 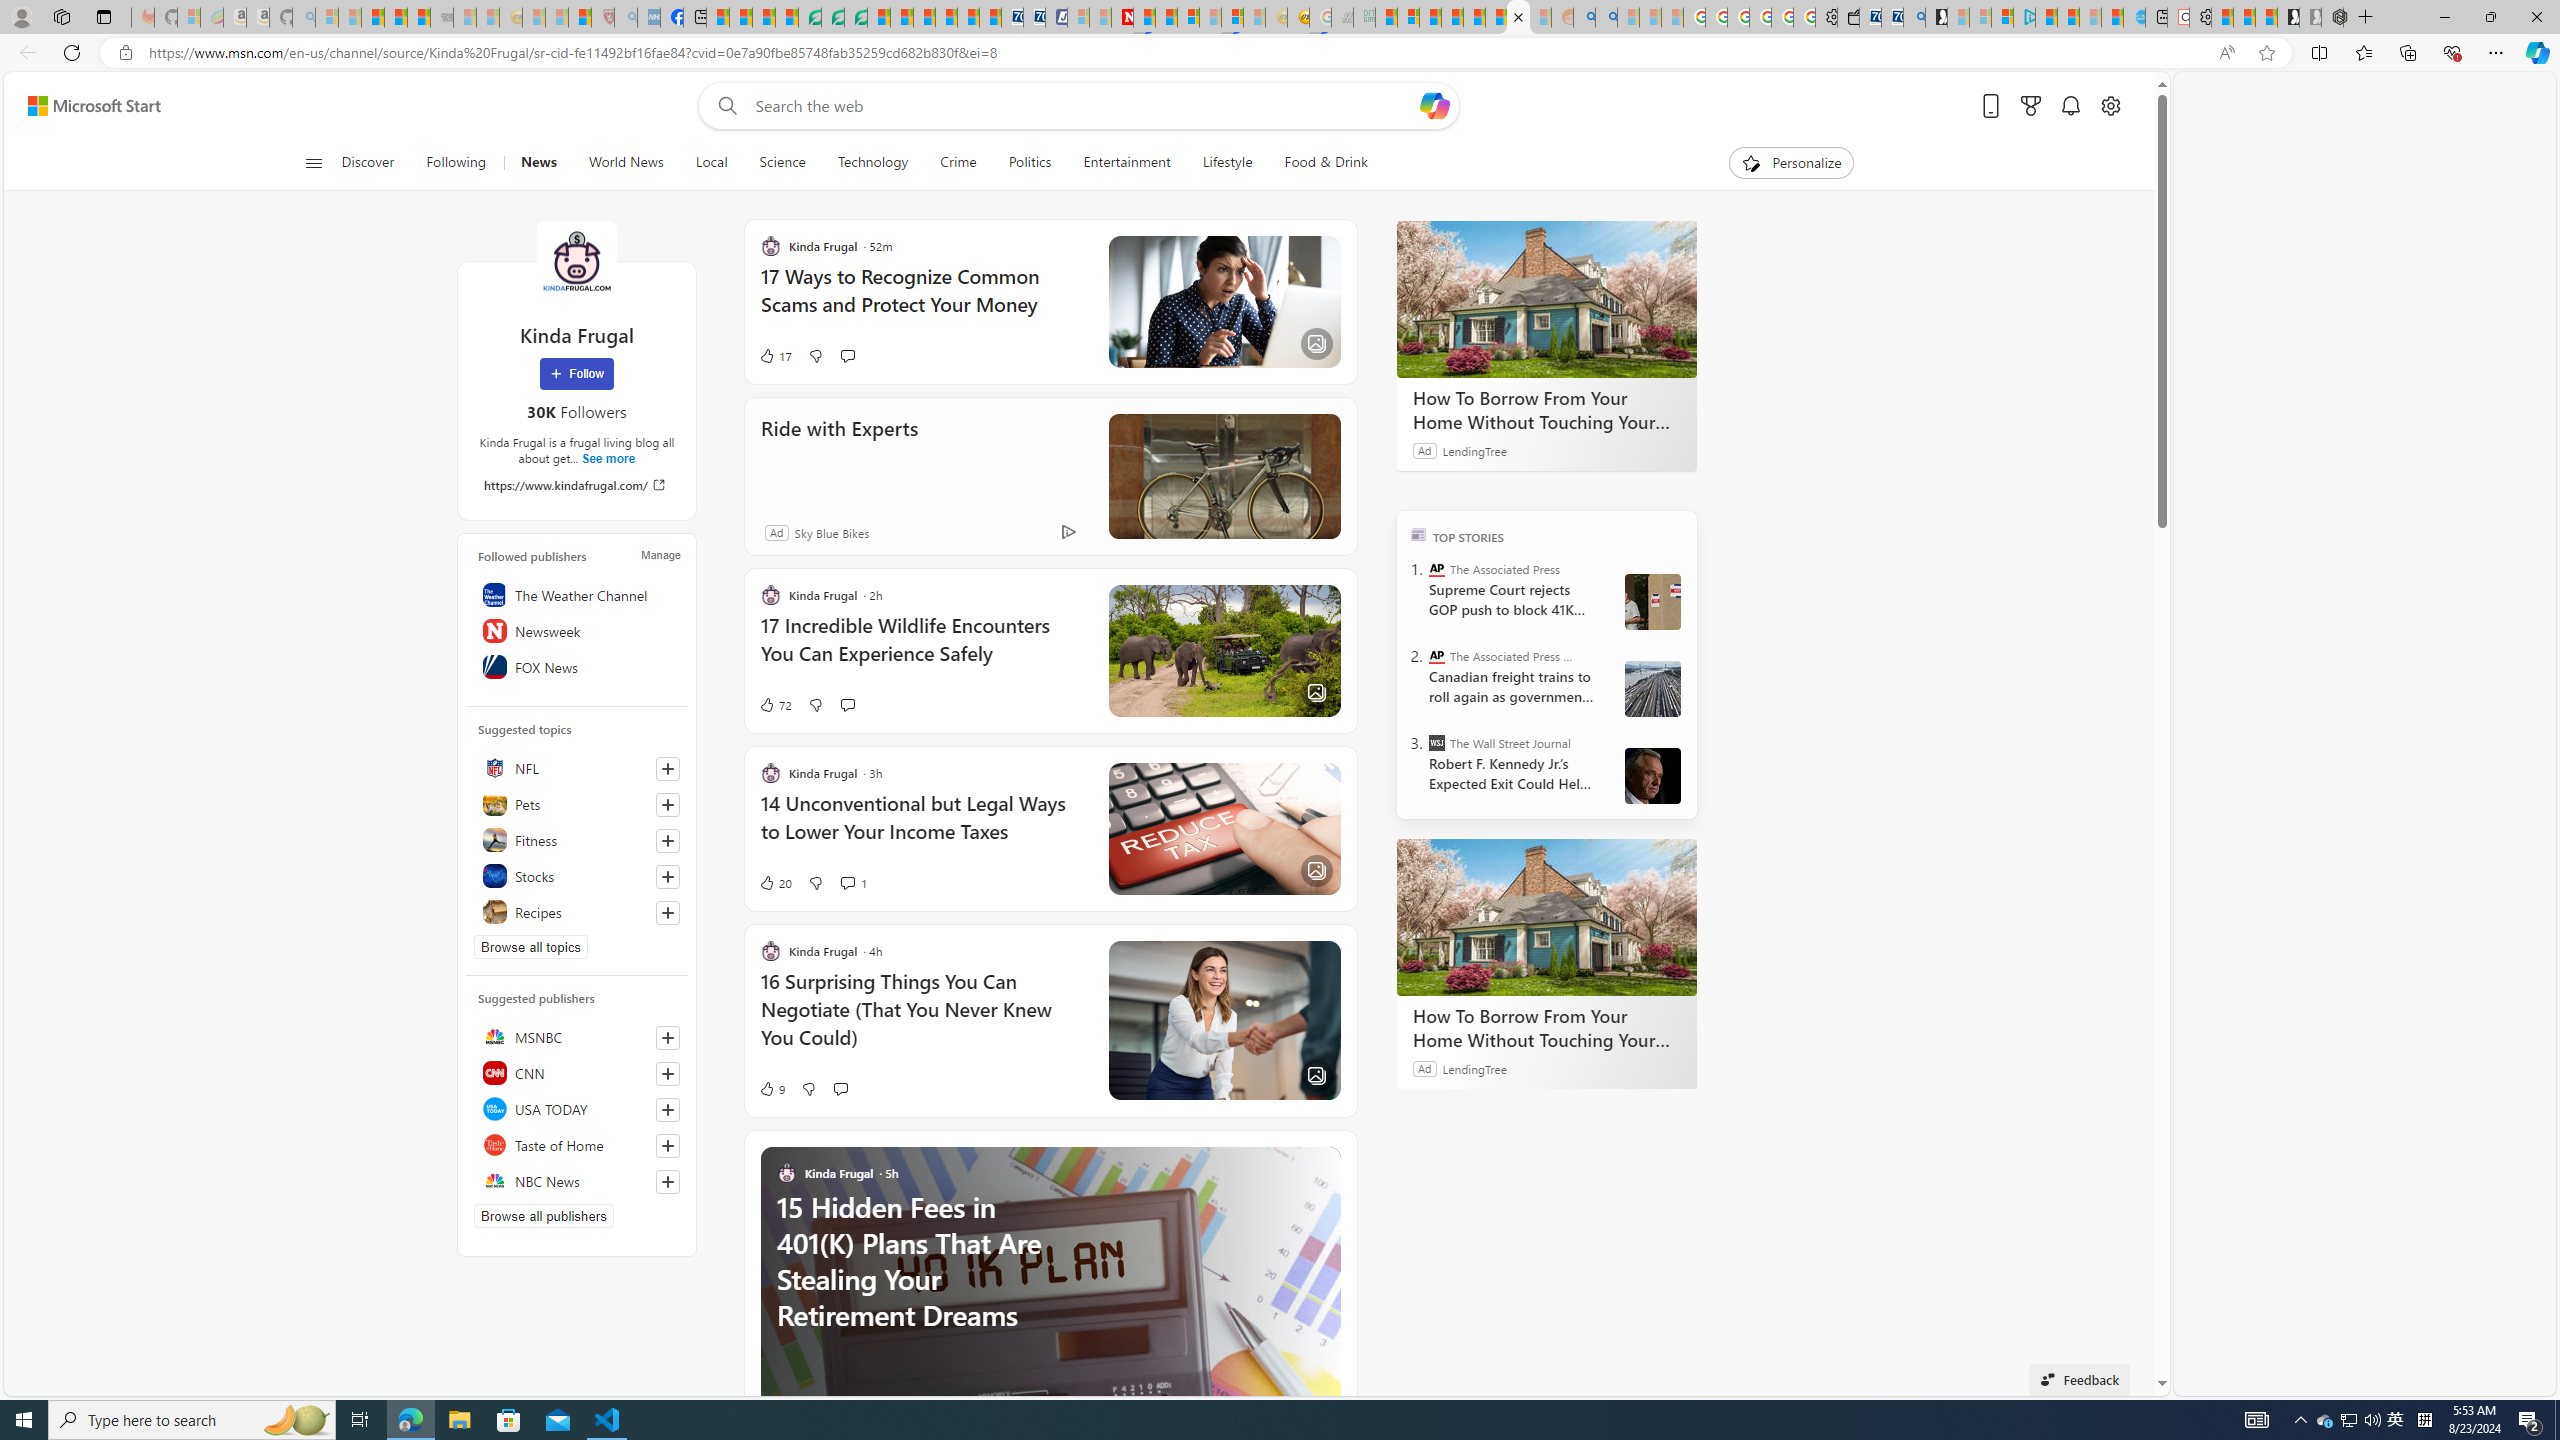 What do you see at coordinates (576, 666) in the screenshot?
I see `FOX News` at bounding box center [576, 666].